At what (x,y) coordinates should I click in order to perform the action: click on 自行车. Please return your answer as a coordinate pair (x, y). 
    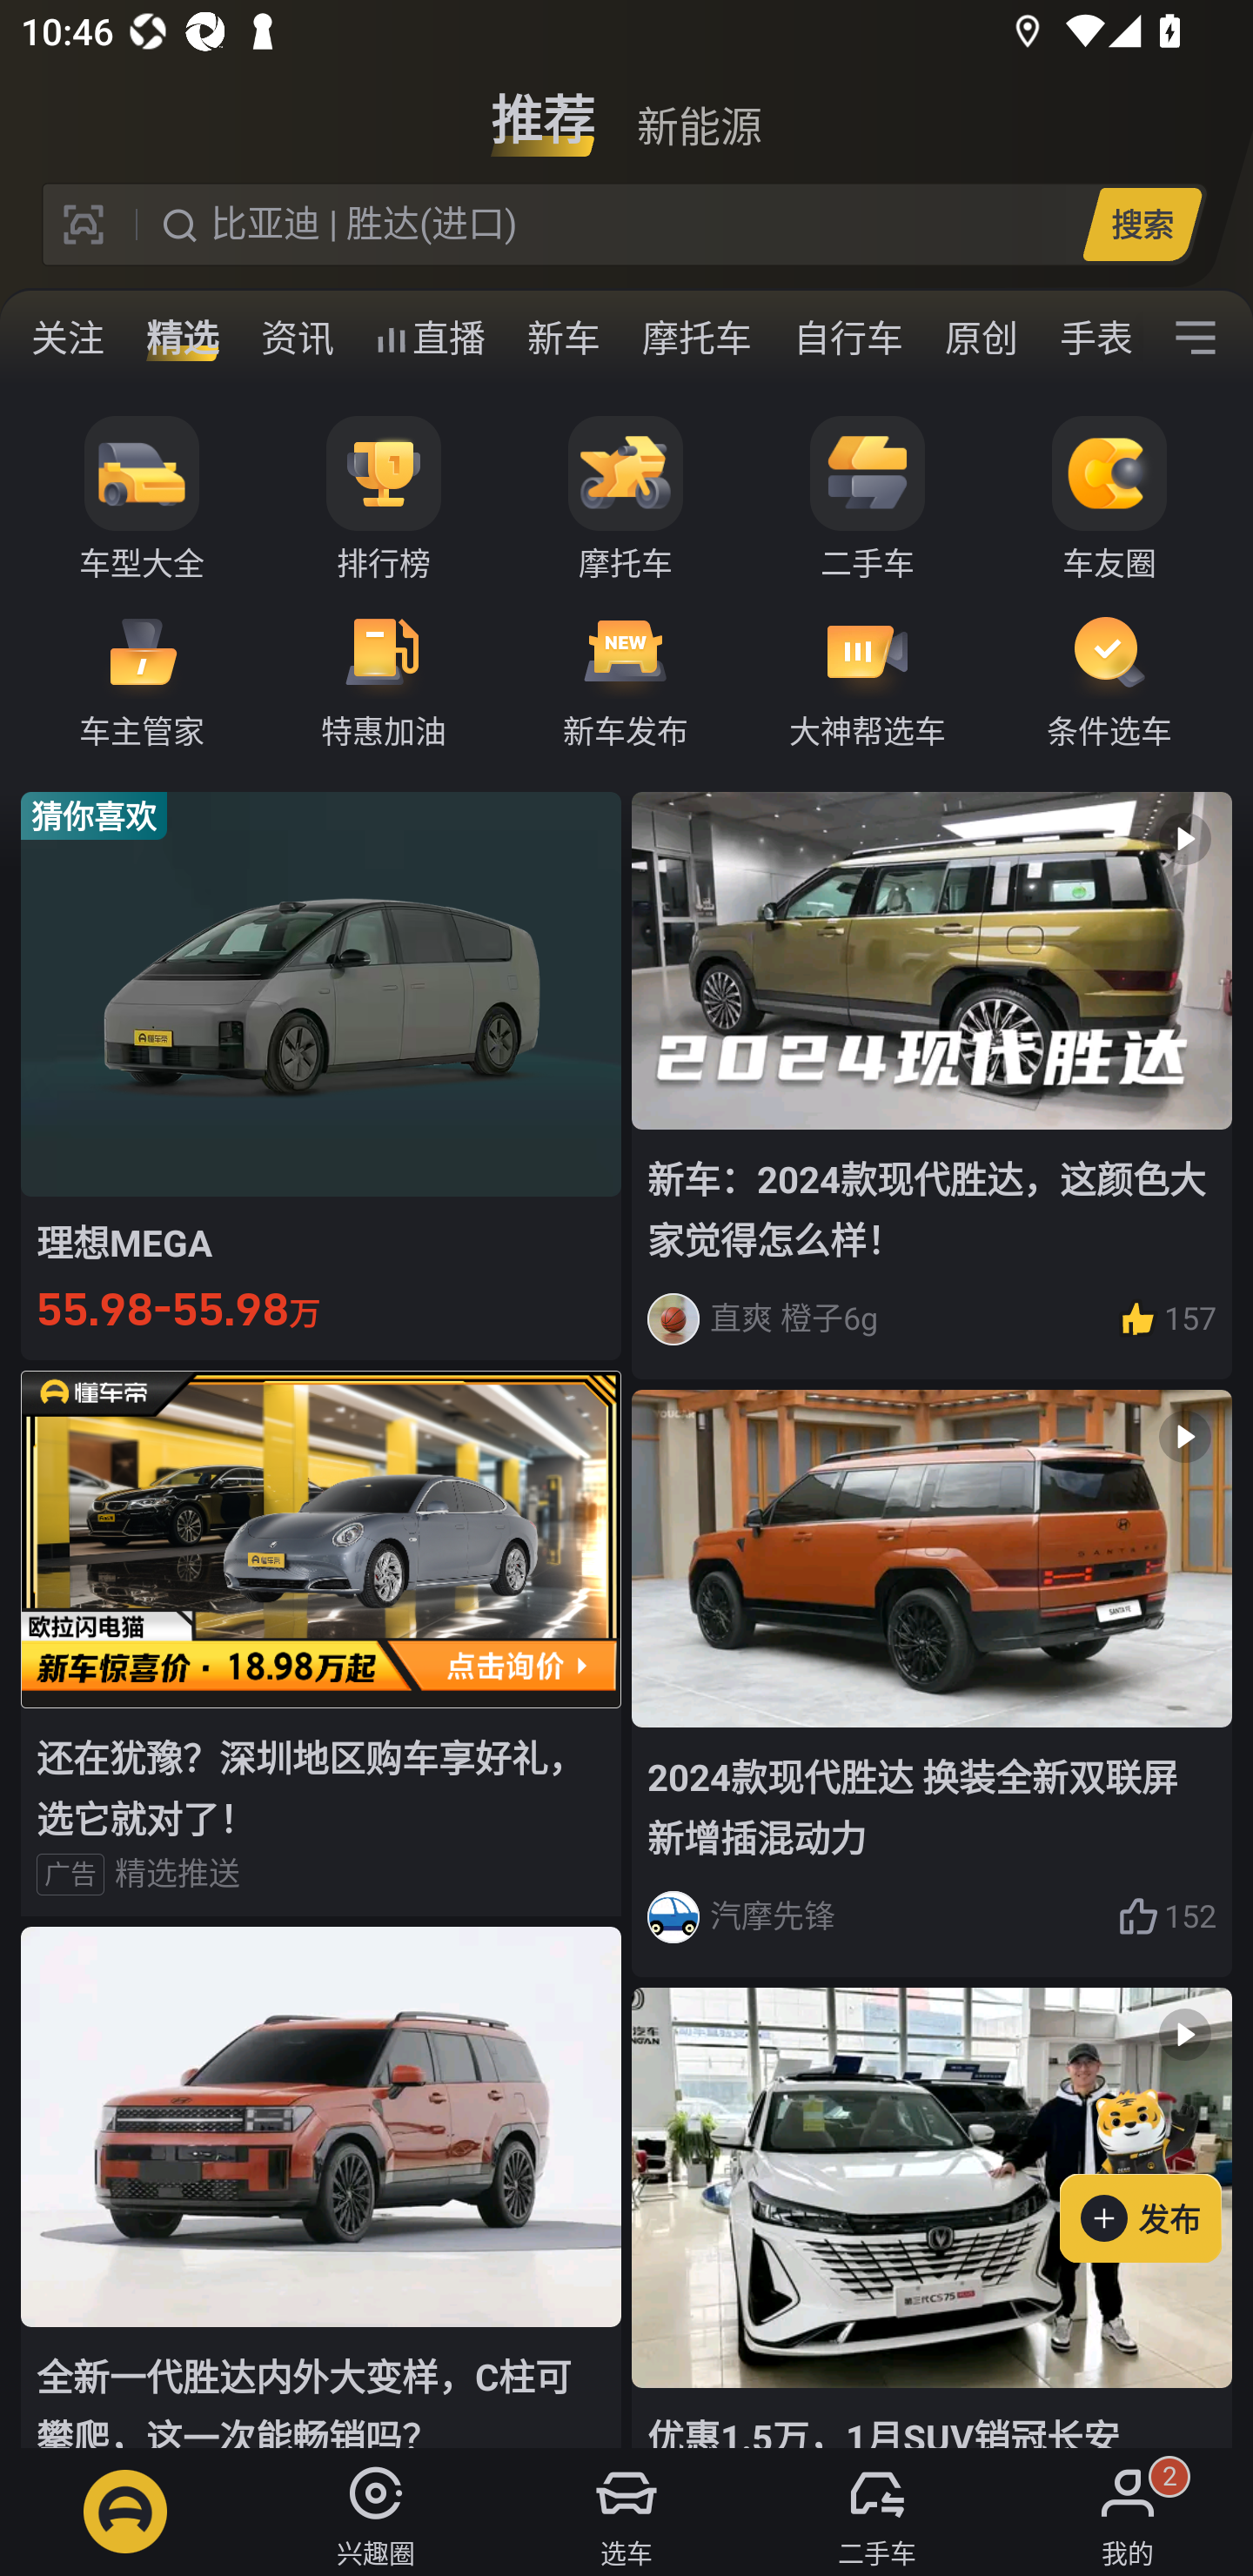
    Looking at the image, I should click on (848, 338).